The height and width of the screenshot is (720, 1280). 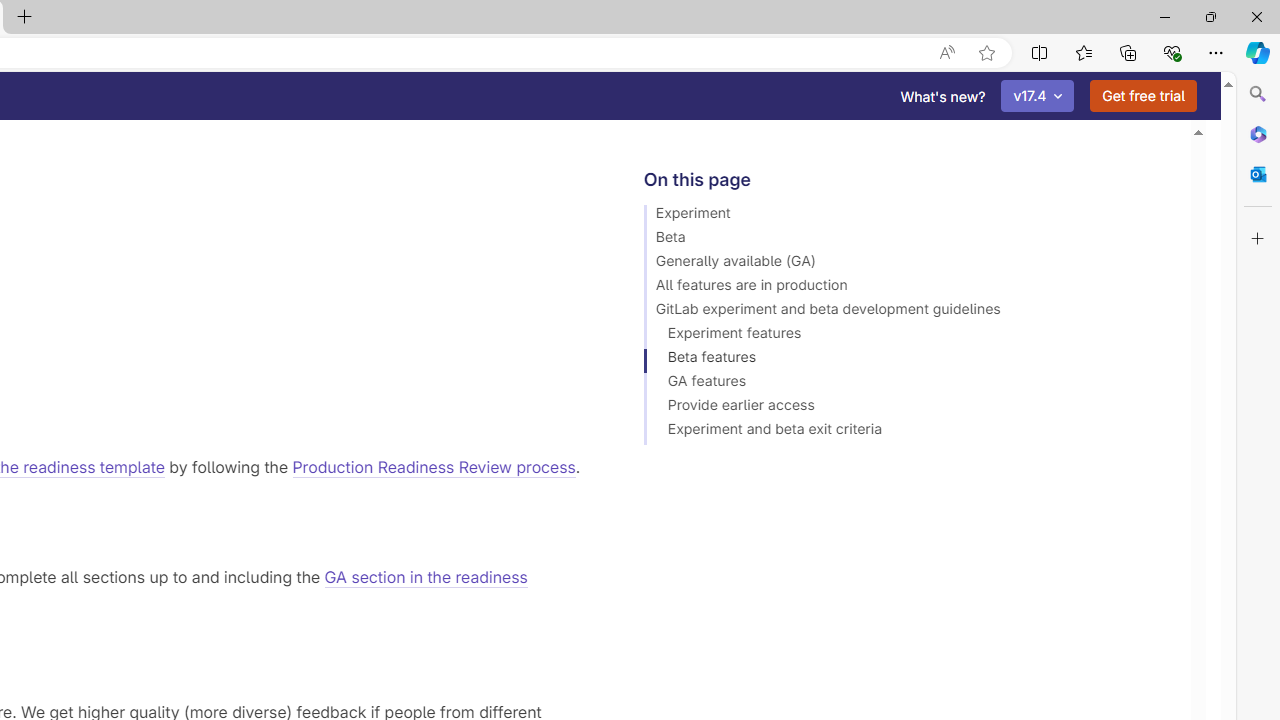 What do you see at coordinates (943, 96) in the screenshot?
I see `What's new?` at bounding box center [943, 96].